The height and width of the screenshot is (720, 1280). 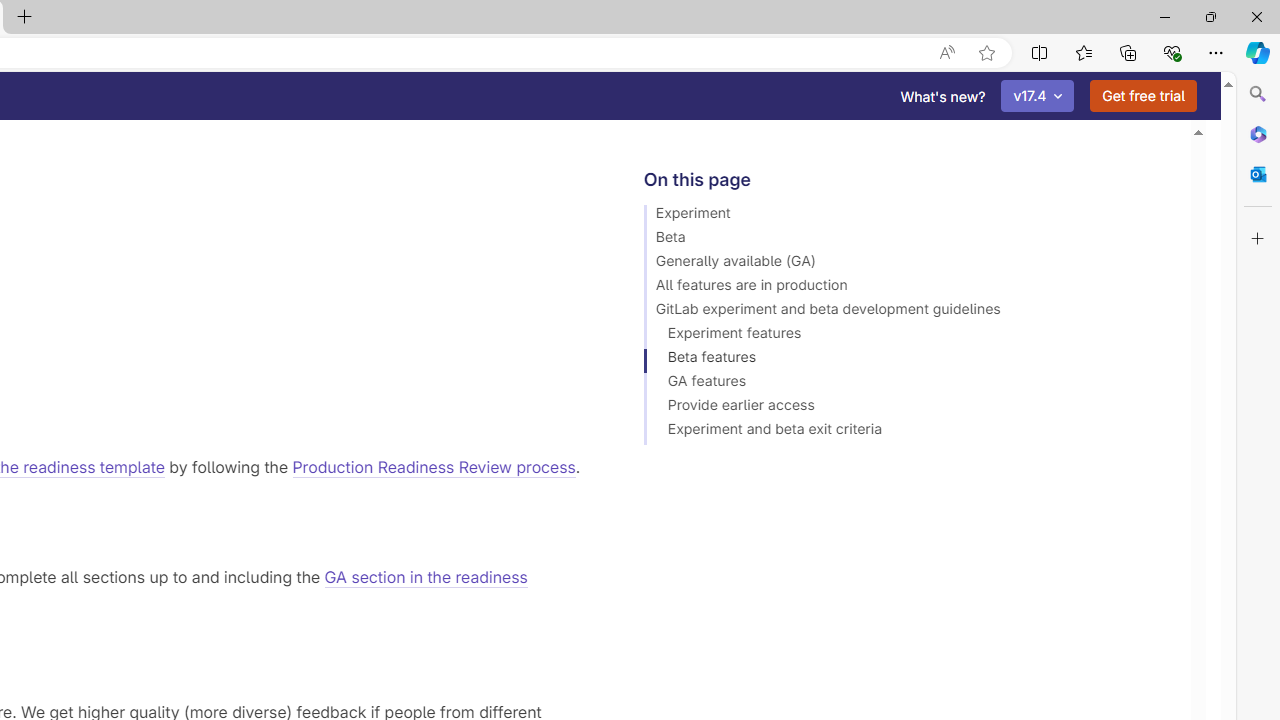 What do you see at coordinates (943, 96) in the screenshot?
I see `What's new?` at bounding box center [943, 96].